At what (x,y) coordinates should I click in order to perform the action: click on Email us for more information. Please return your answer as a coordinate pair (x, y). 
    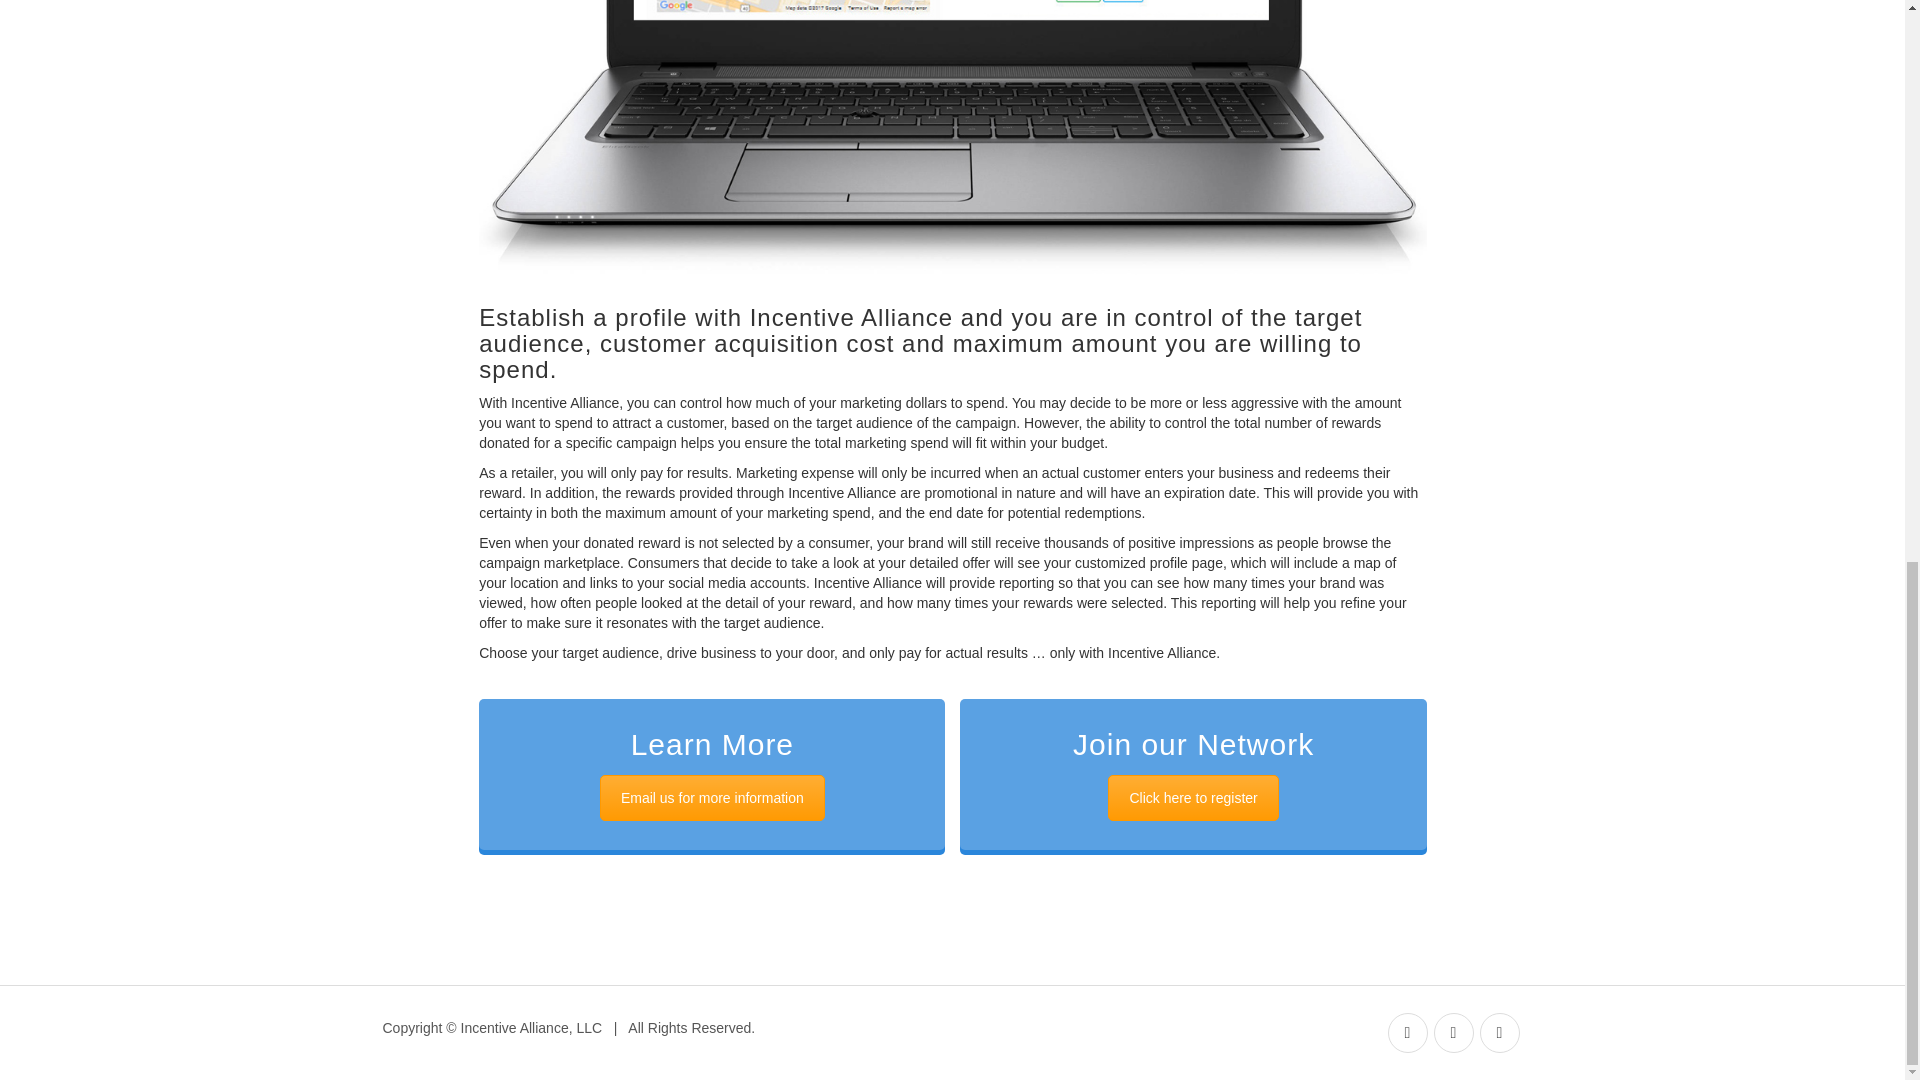
    Looking at the image, I should click on (712, 798).